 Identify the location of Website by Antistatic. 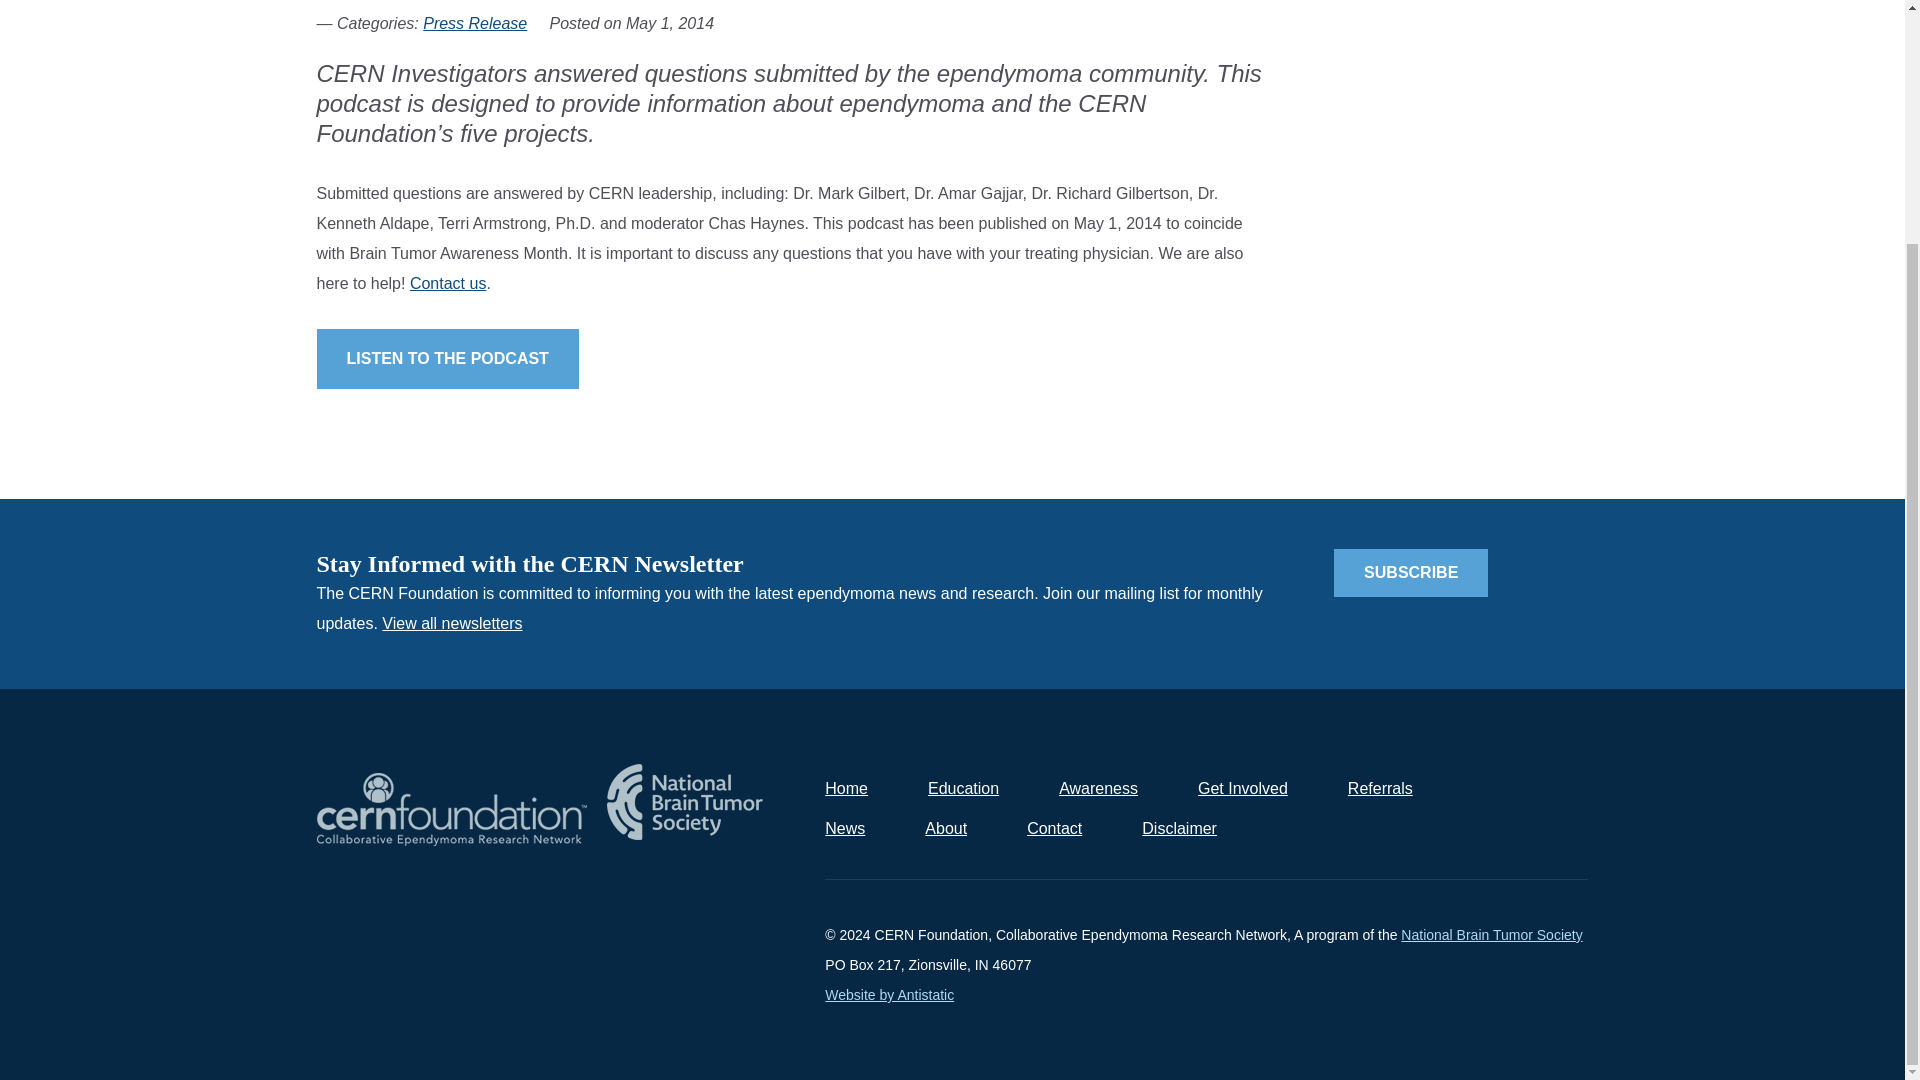
(890, 995).